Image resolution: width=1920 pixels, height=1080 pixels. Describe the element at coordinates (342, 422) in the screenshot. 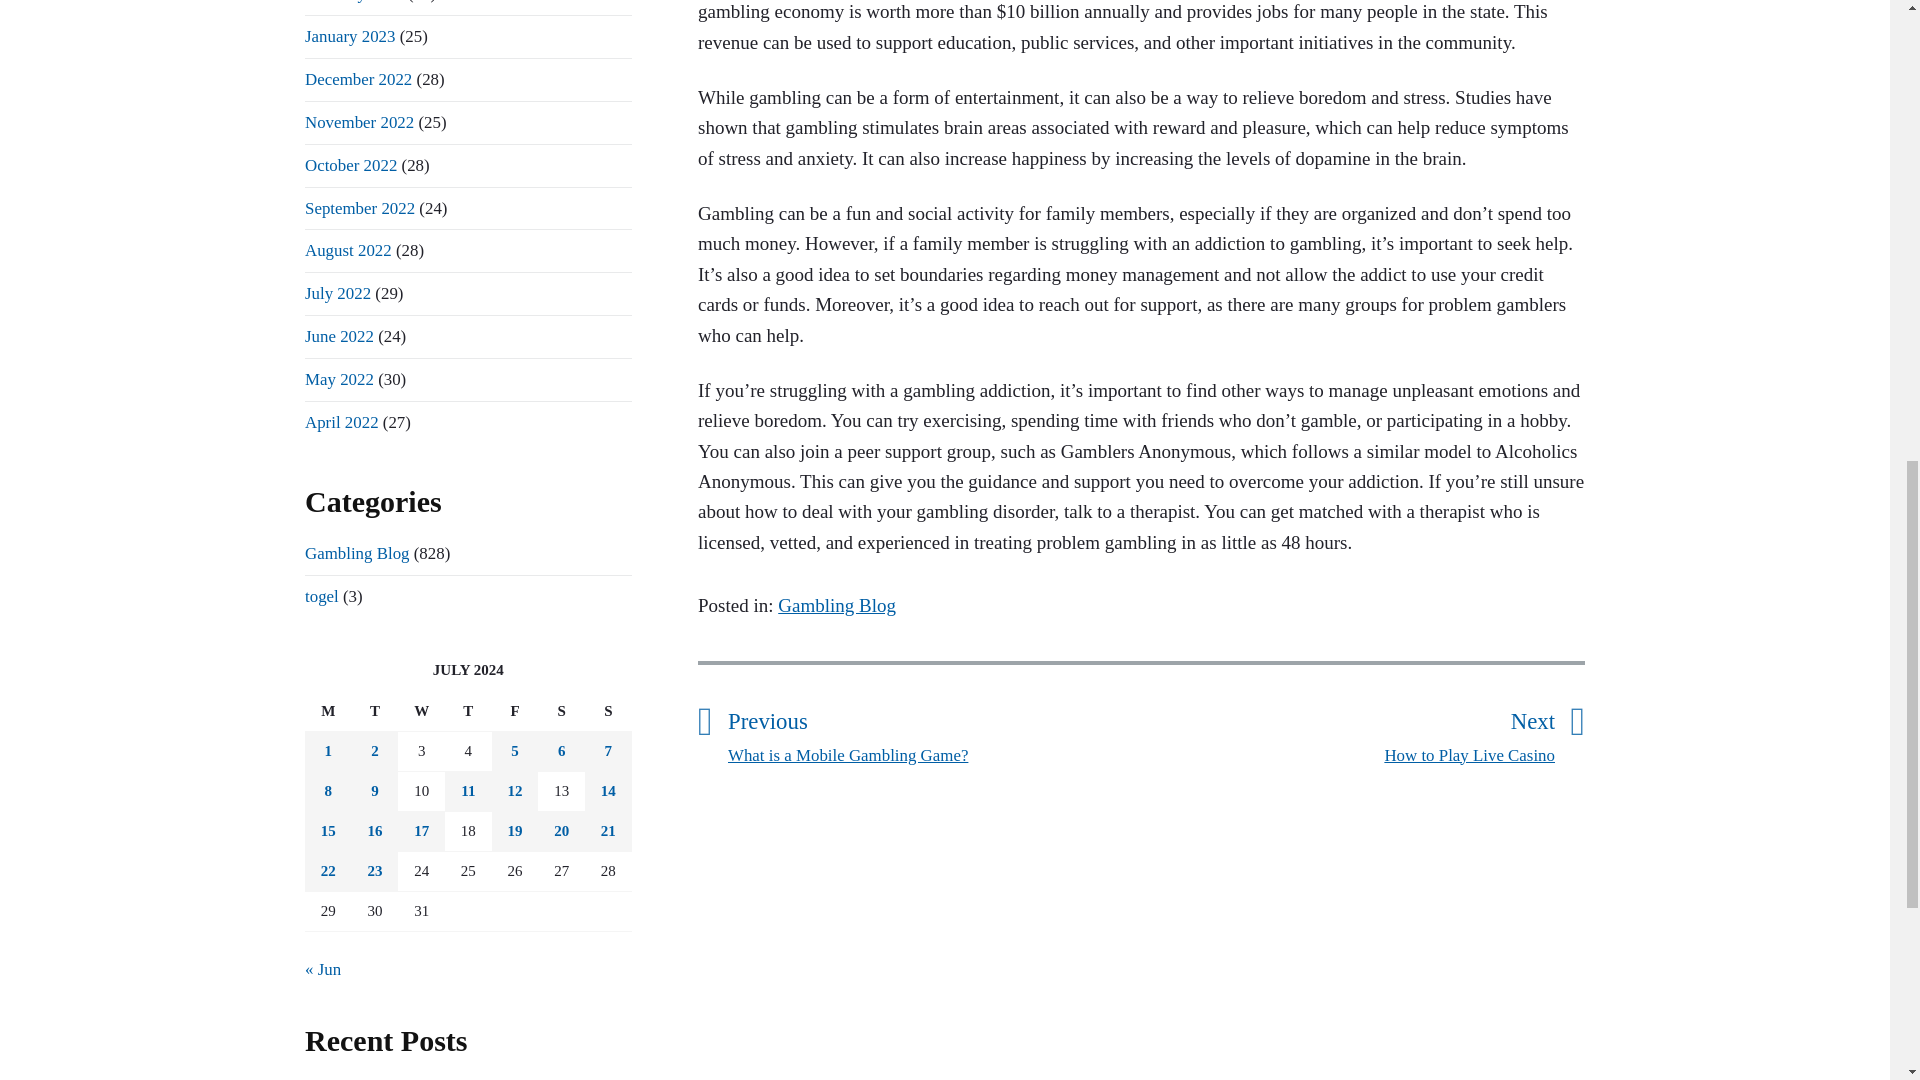

I see `November 2022` at that location.